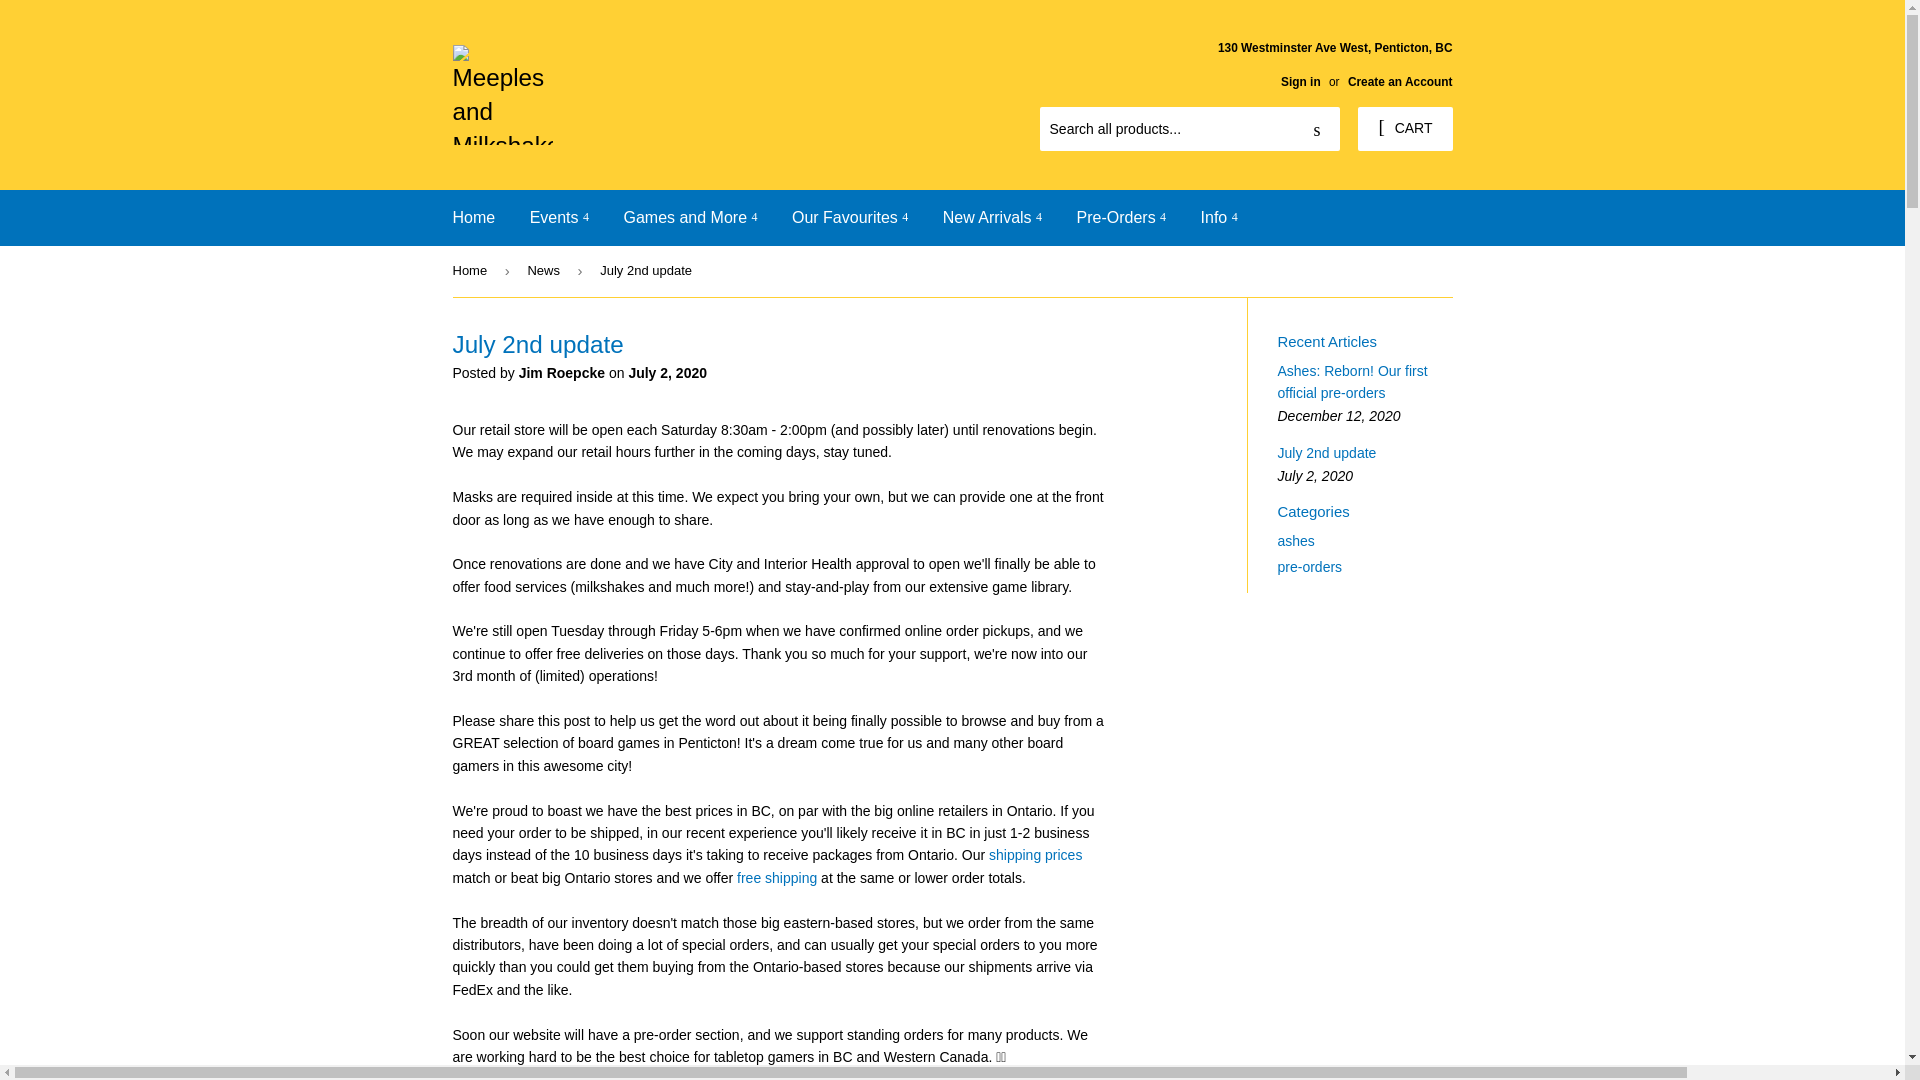 The height and width of the screenshot is (1080, 1920). What do you see at coordinates (1300, 81) in the screenshot?
I see `Sign in` at bounding box center [1300, 81].